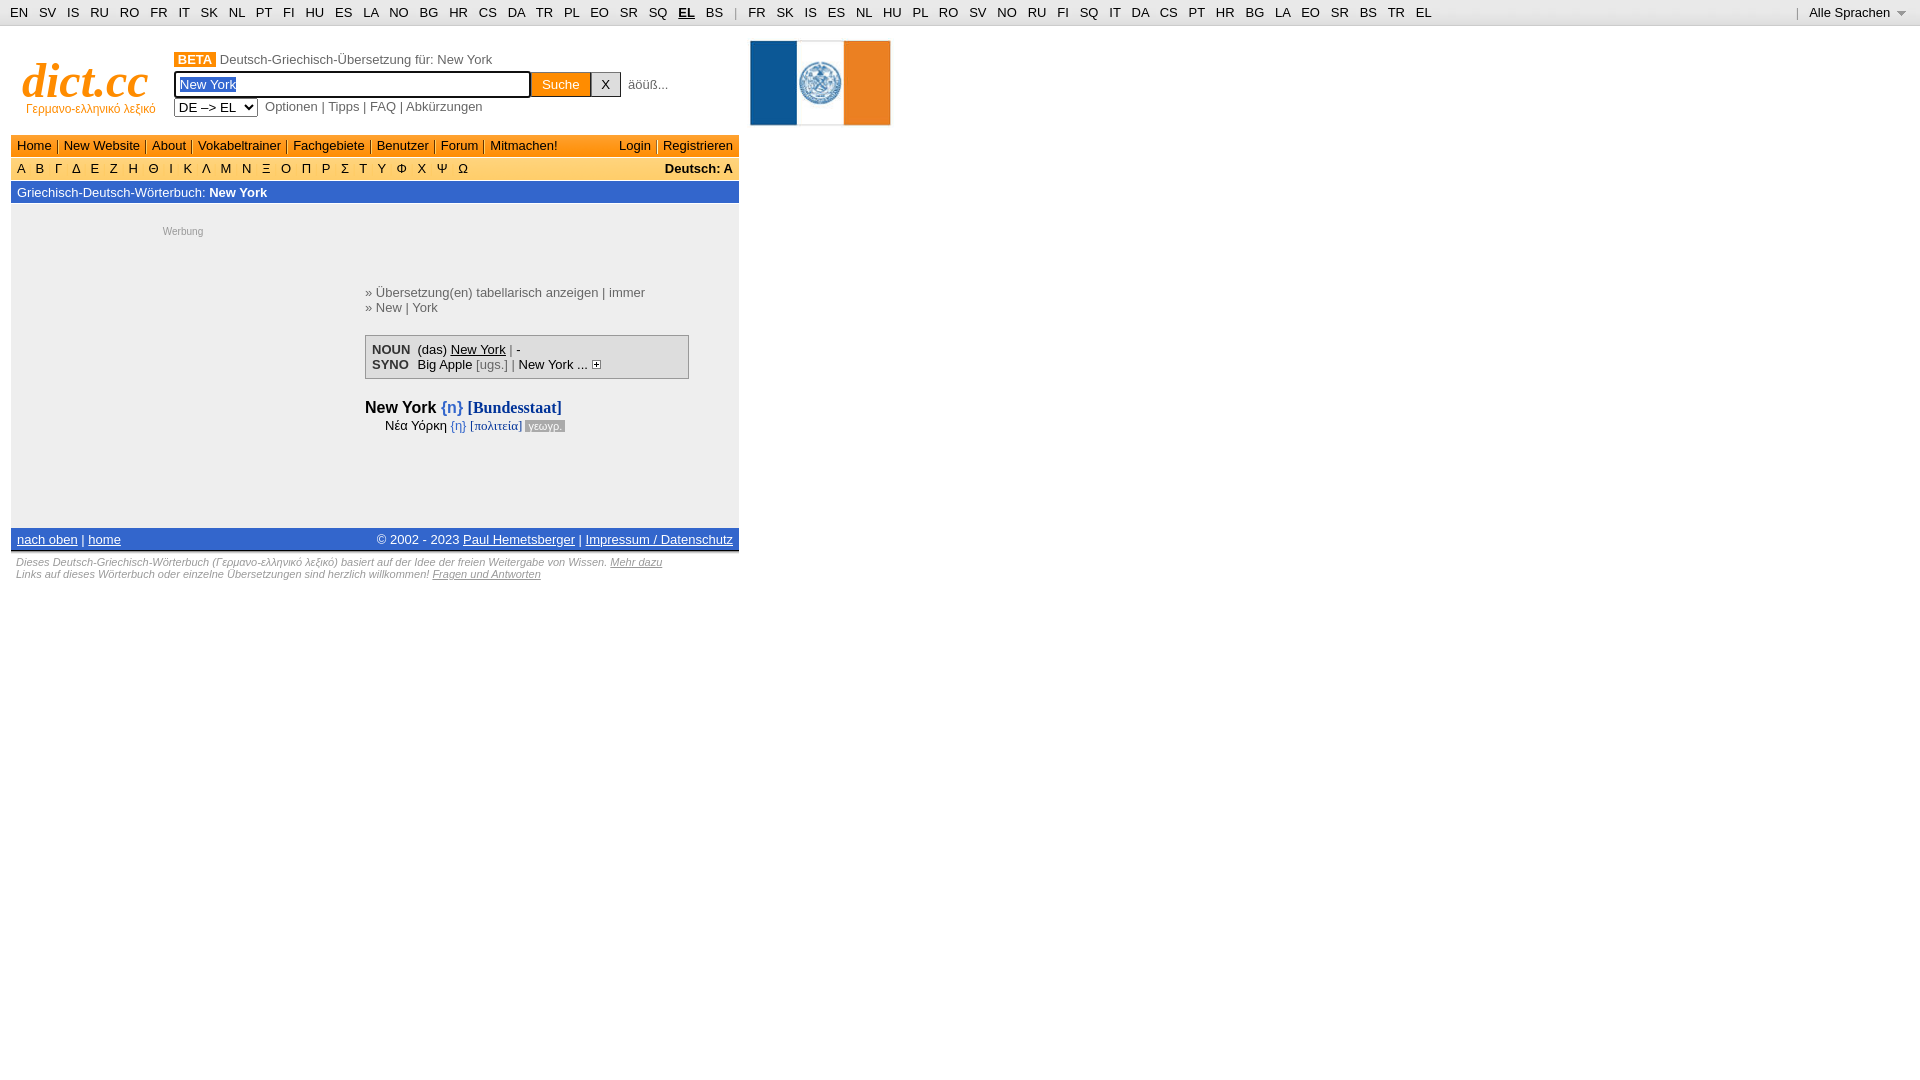  Describe the element at coordinates (48, 540) in the screenshot. I see `nach oben` at that location.